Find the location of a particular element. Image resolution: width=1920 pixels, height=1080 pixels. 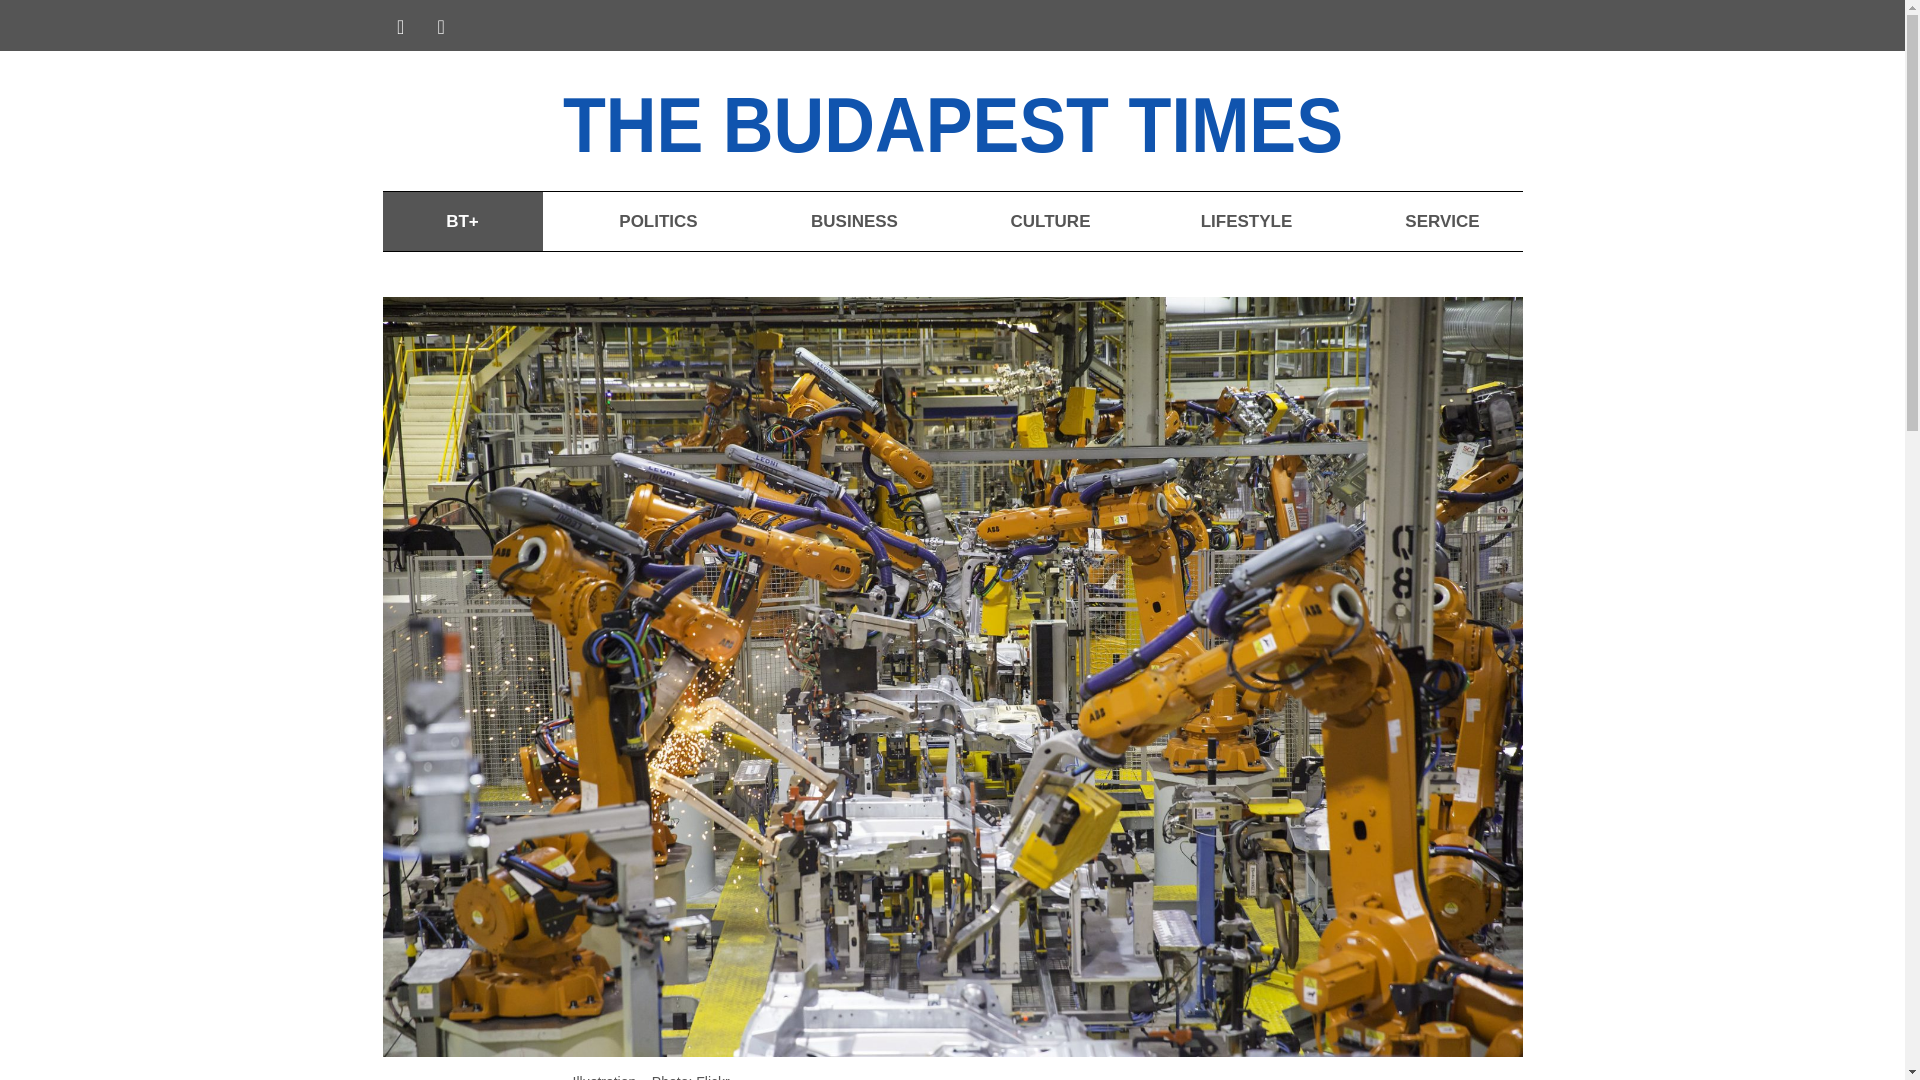

BUSINESS is located at coordinates (853, 221).